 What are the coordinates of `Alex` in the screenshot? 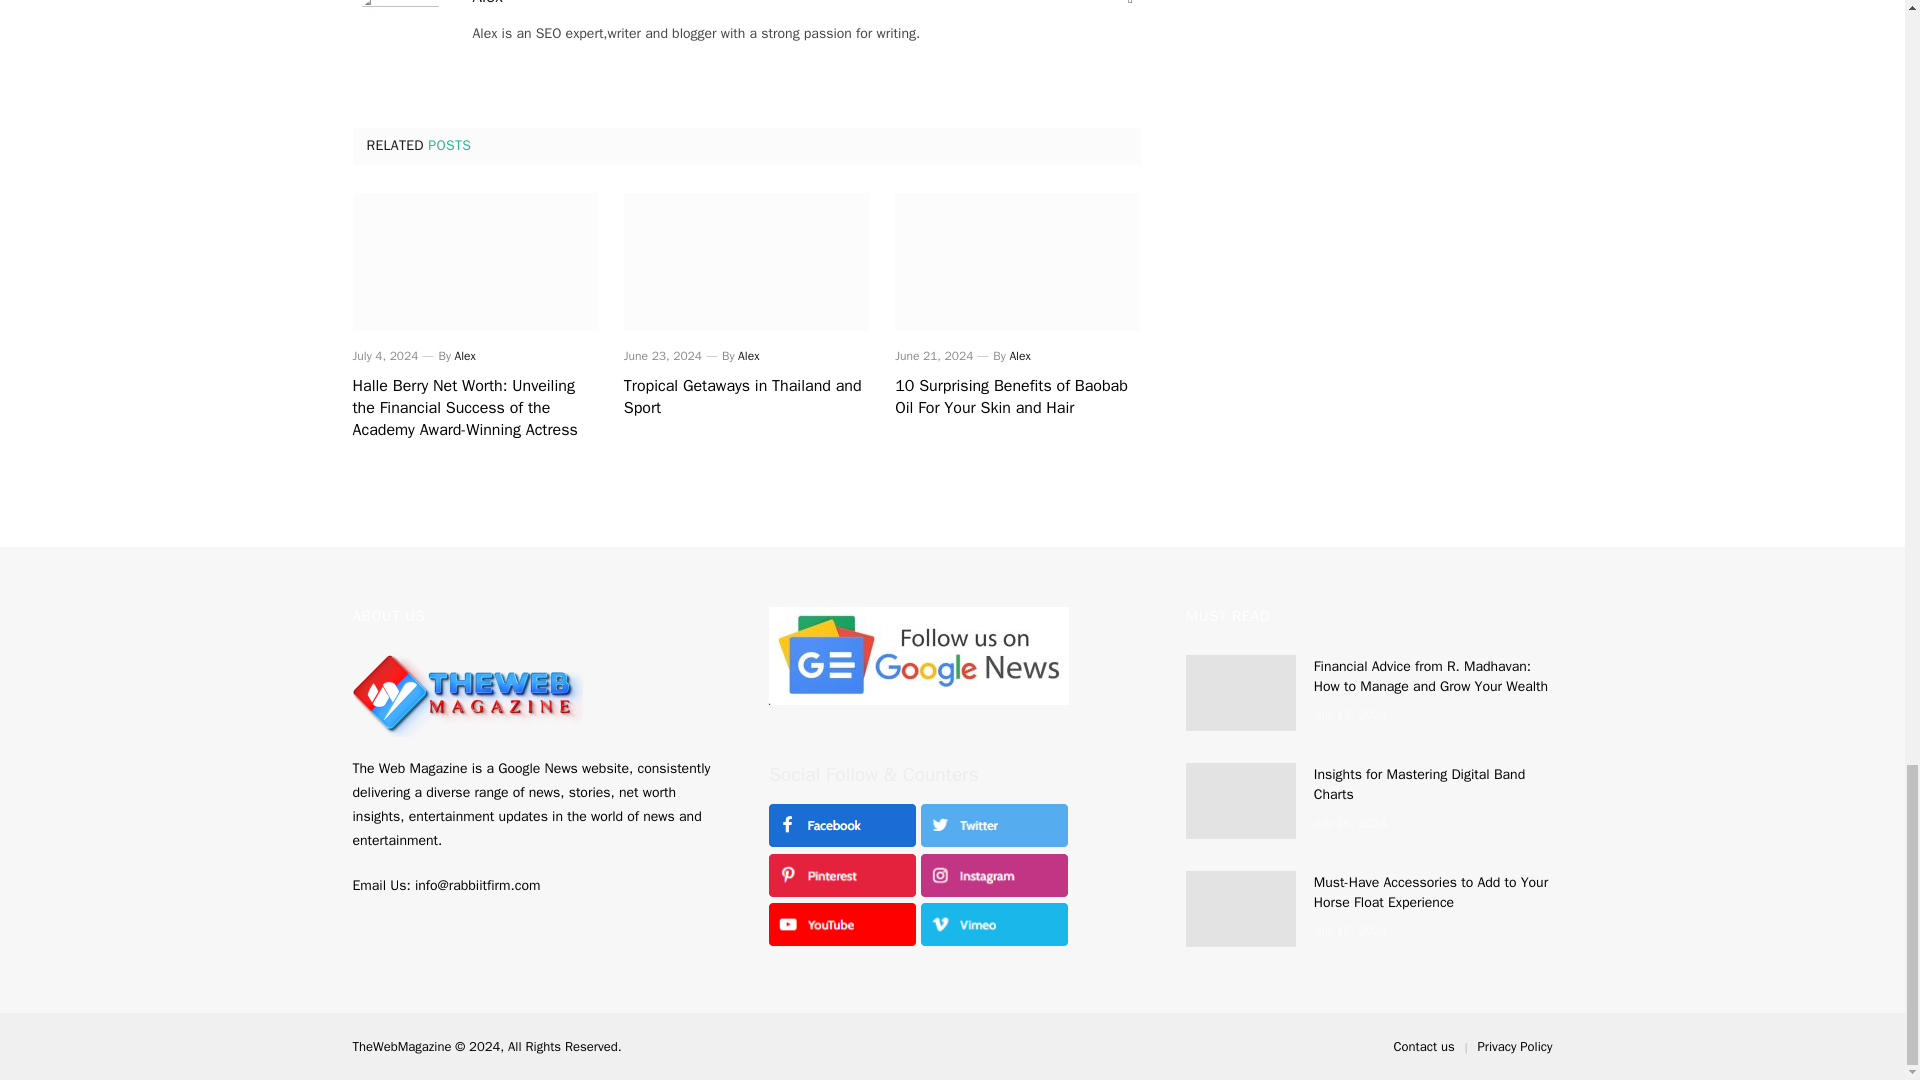 It's located at (748, 355).